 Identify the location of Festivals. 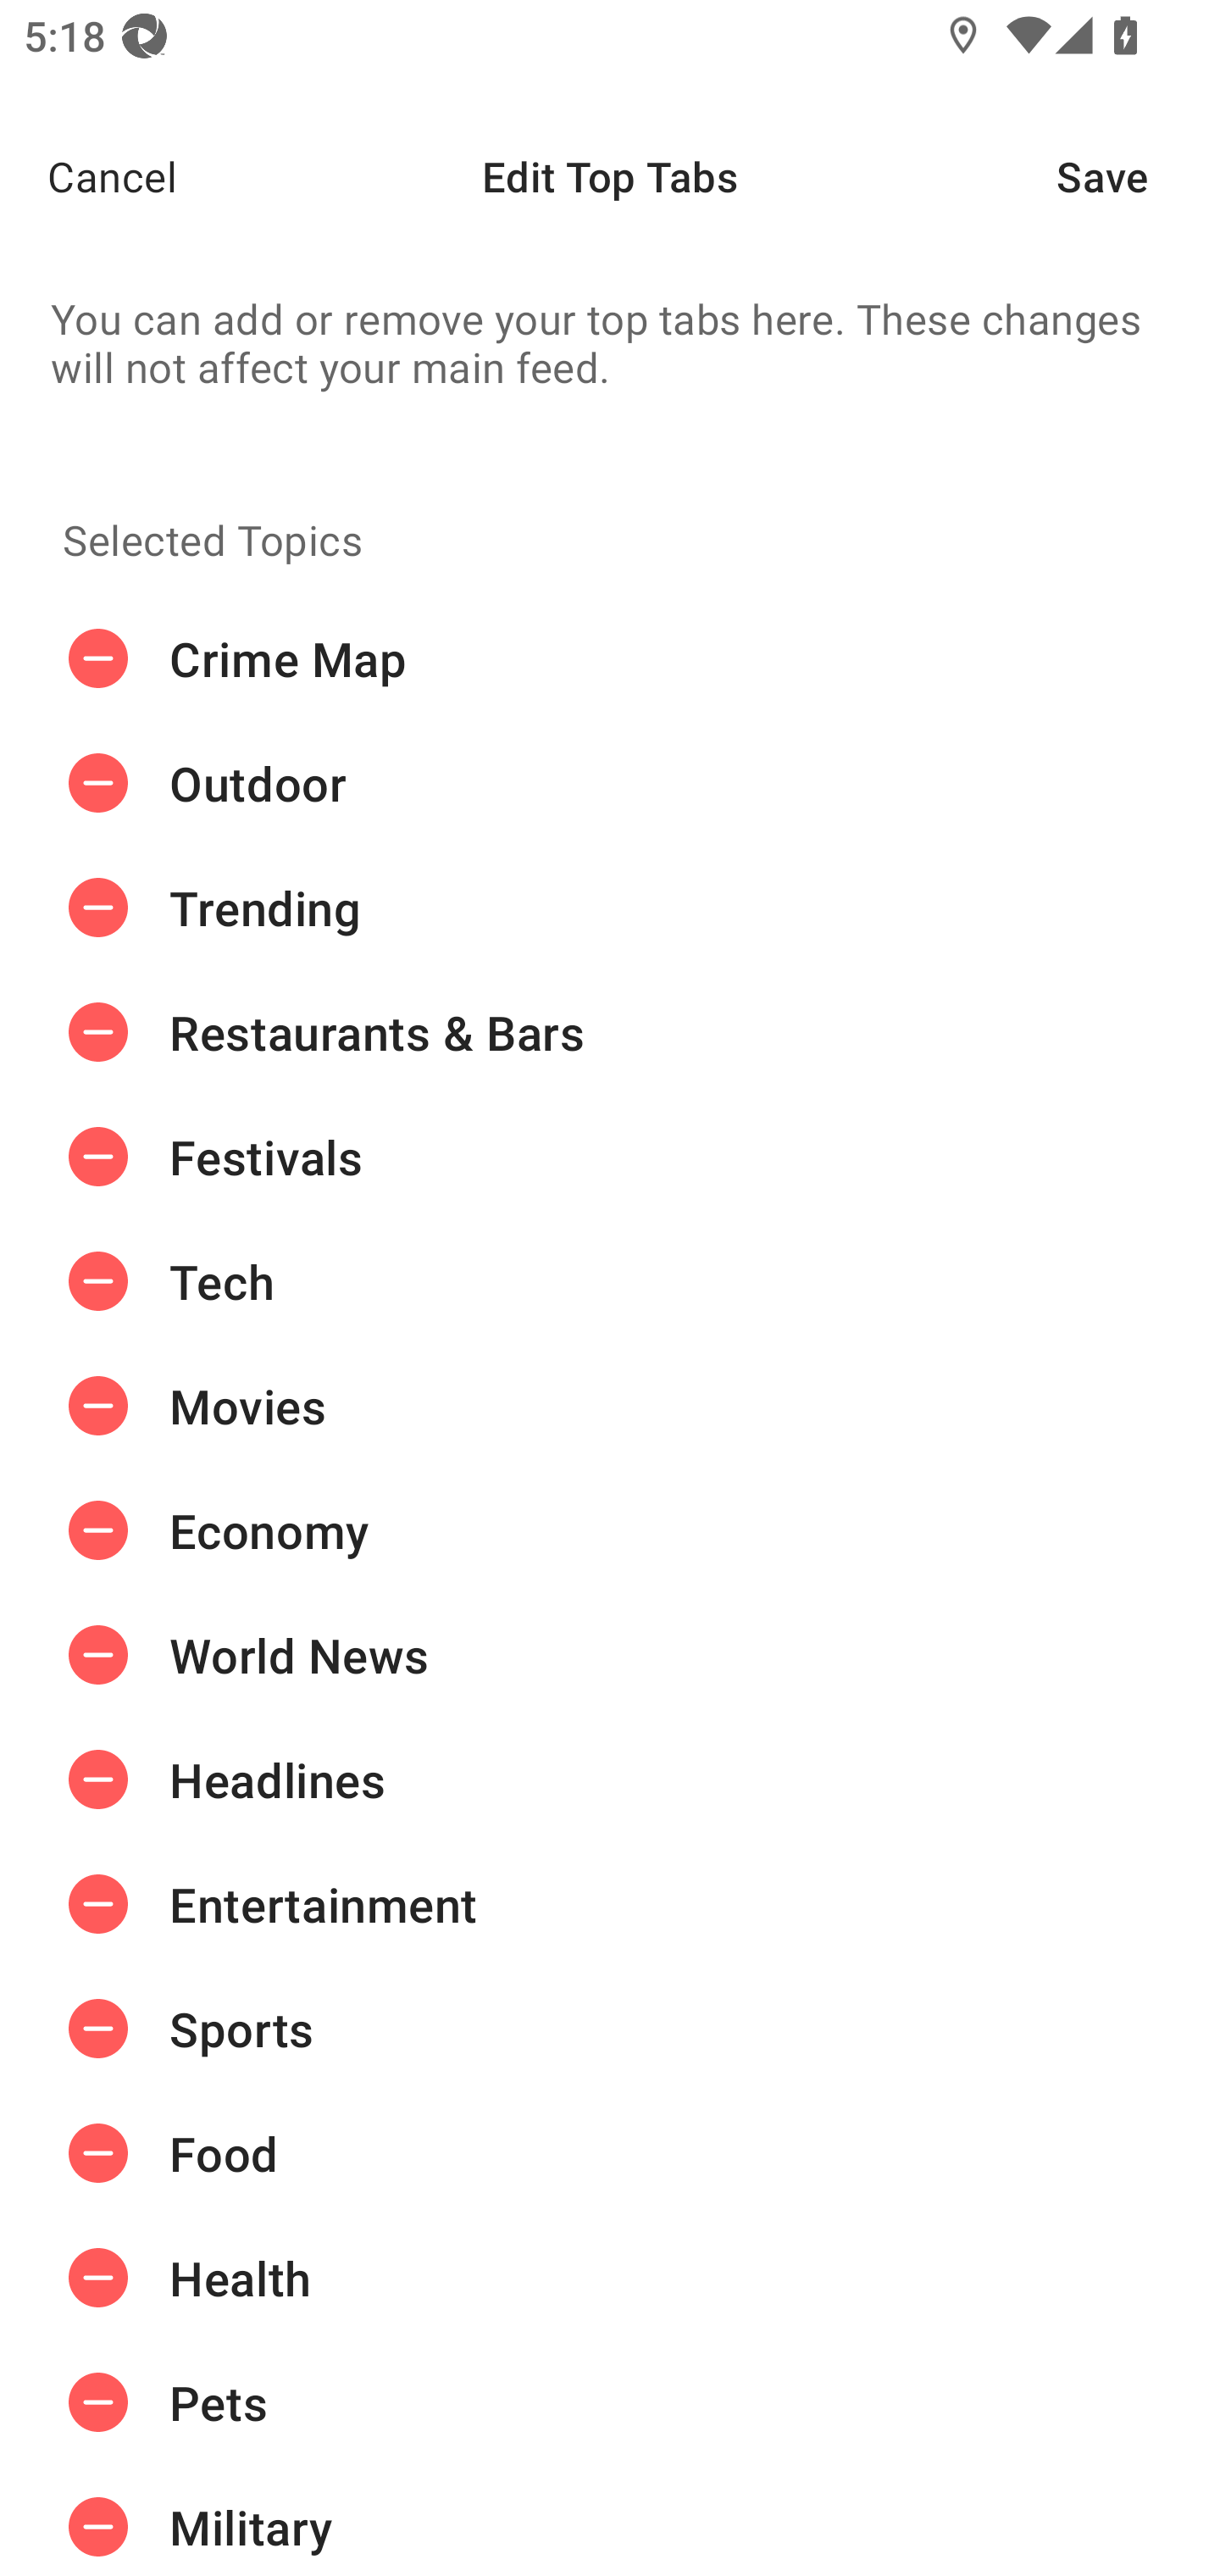
(610, 1156).